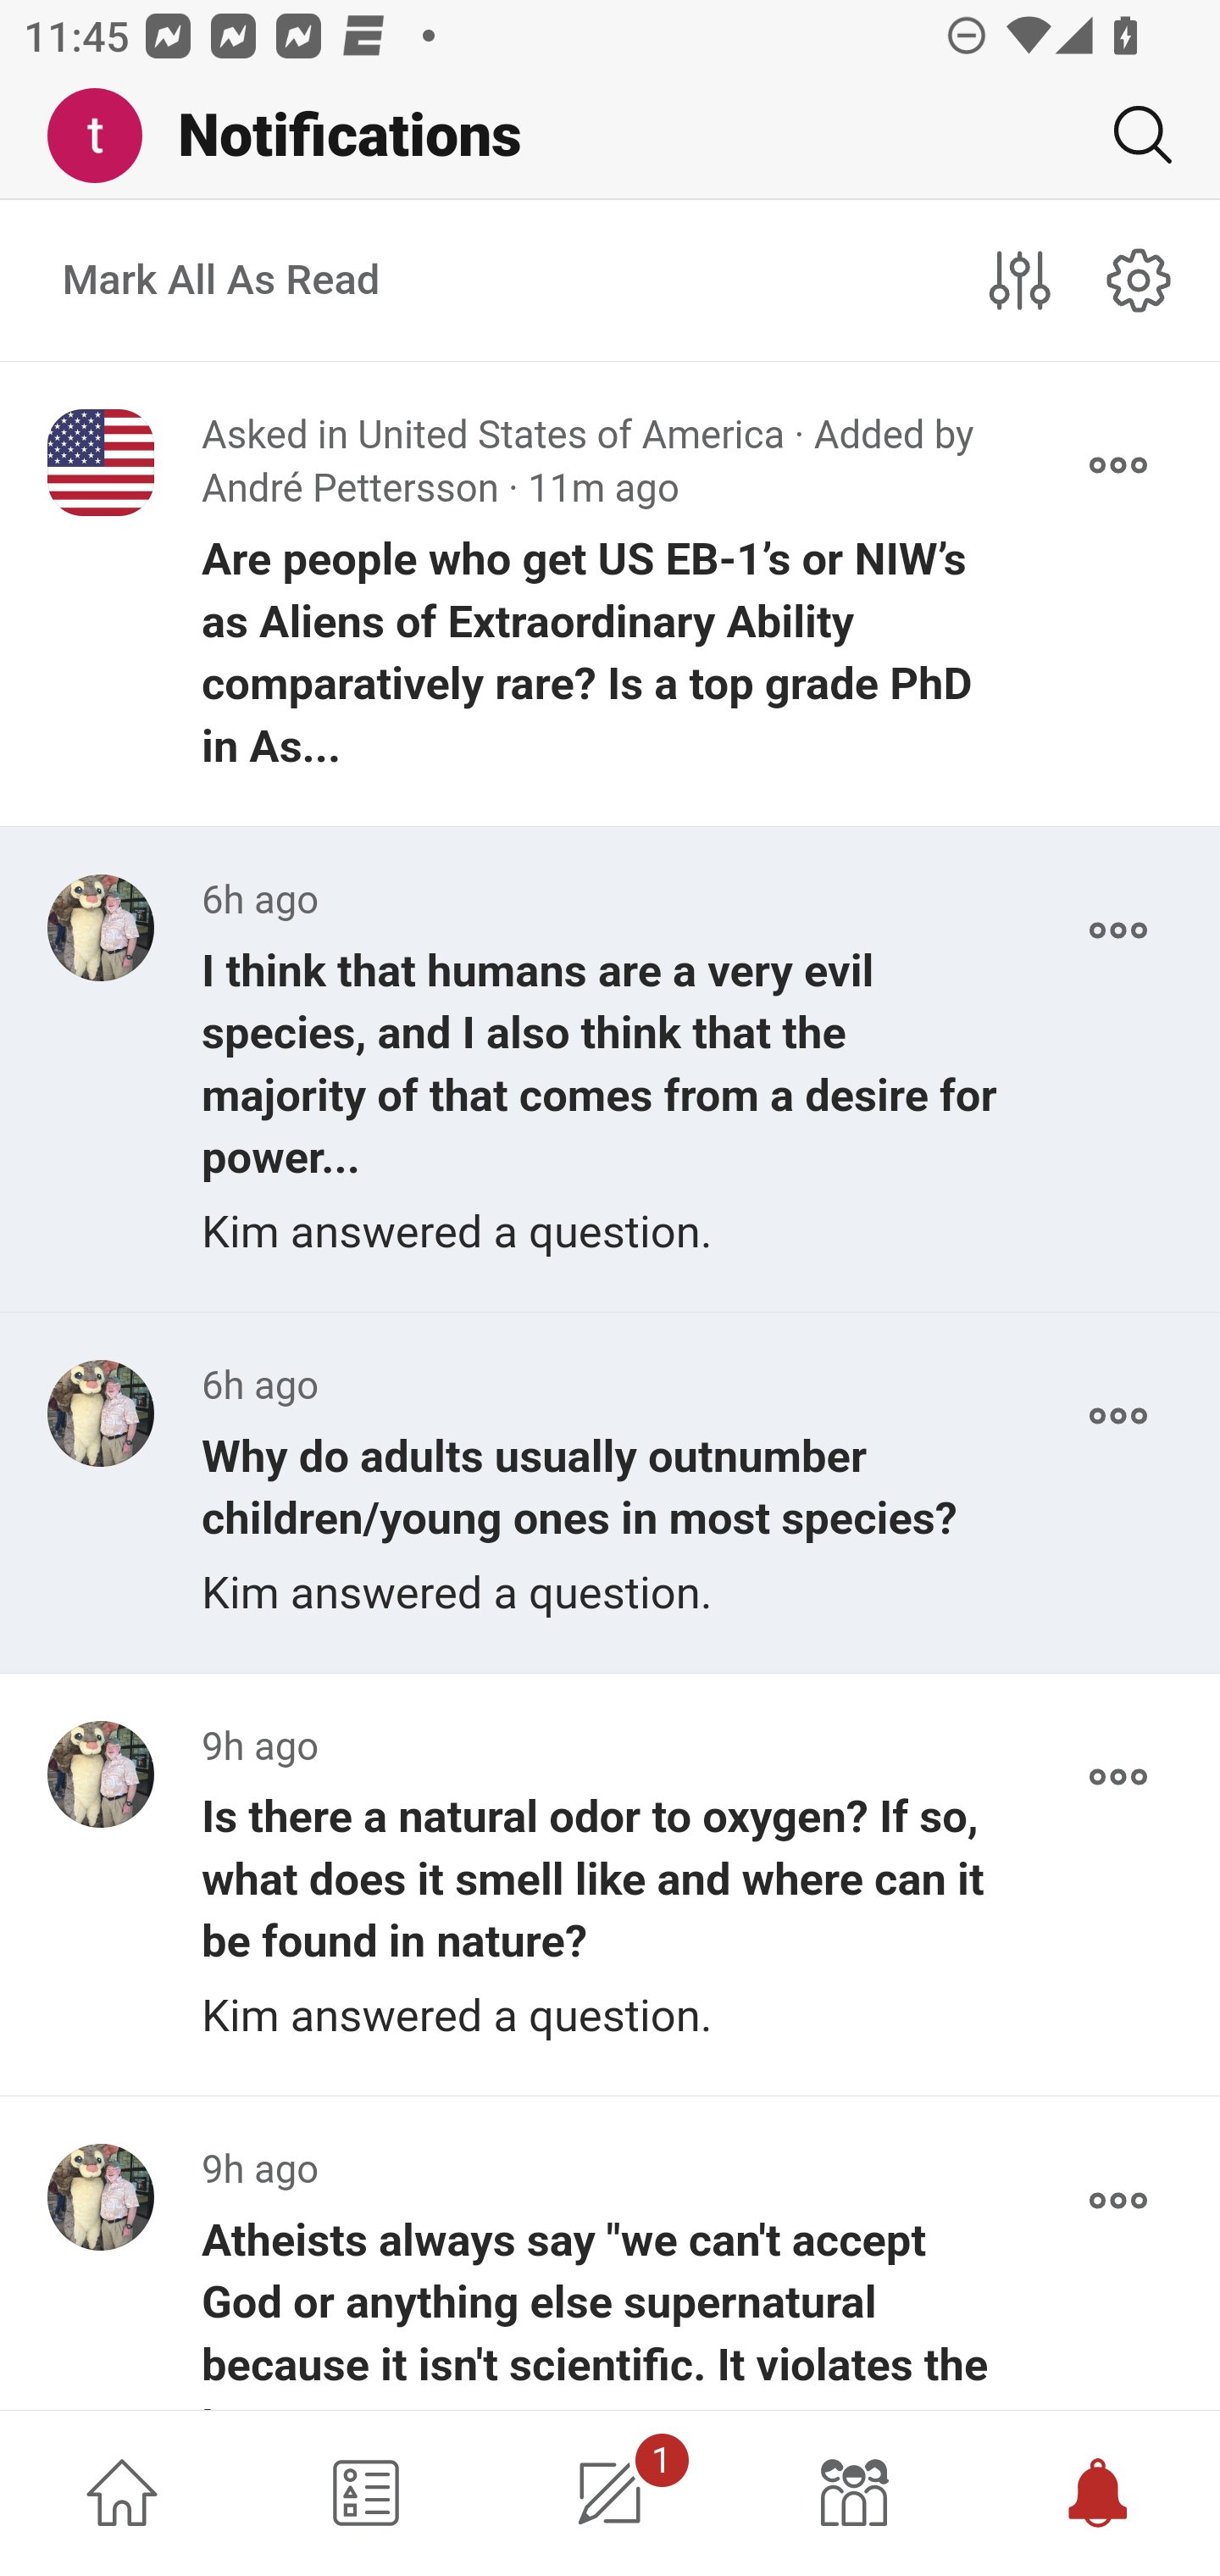  Describe the element at coordinates (1118, 930) in the screenshot. I see `More` at that location.